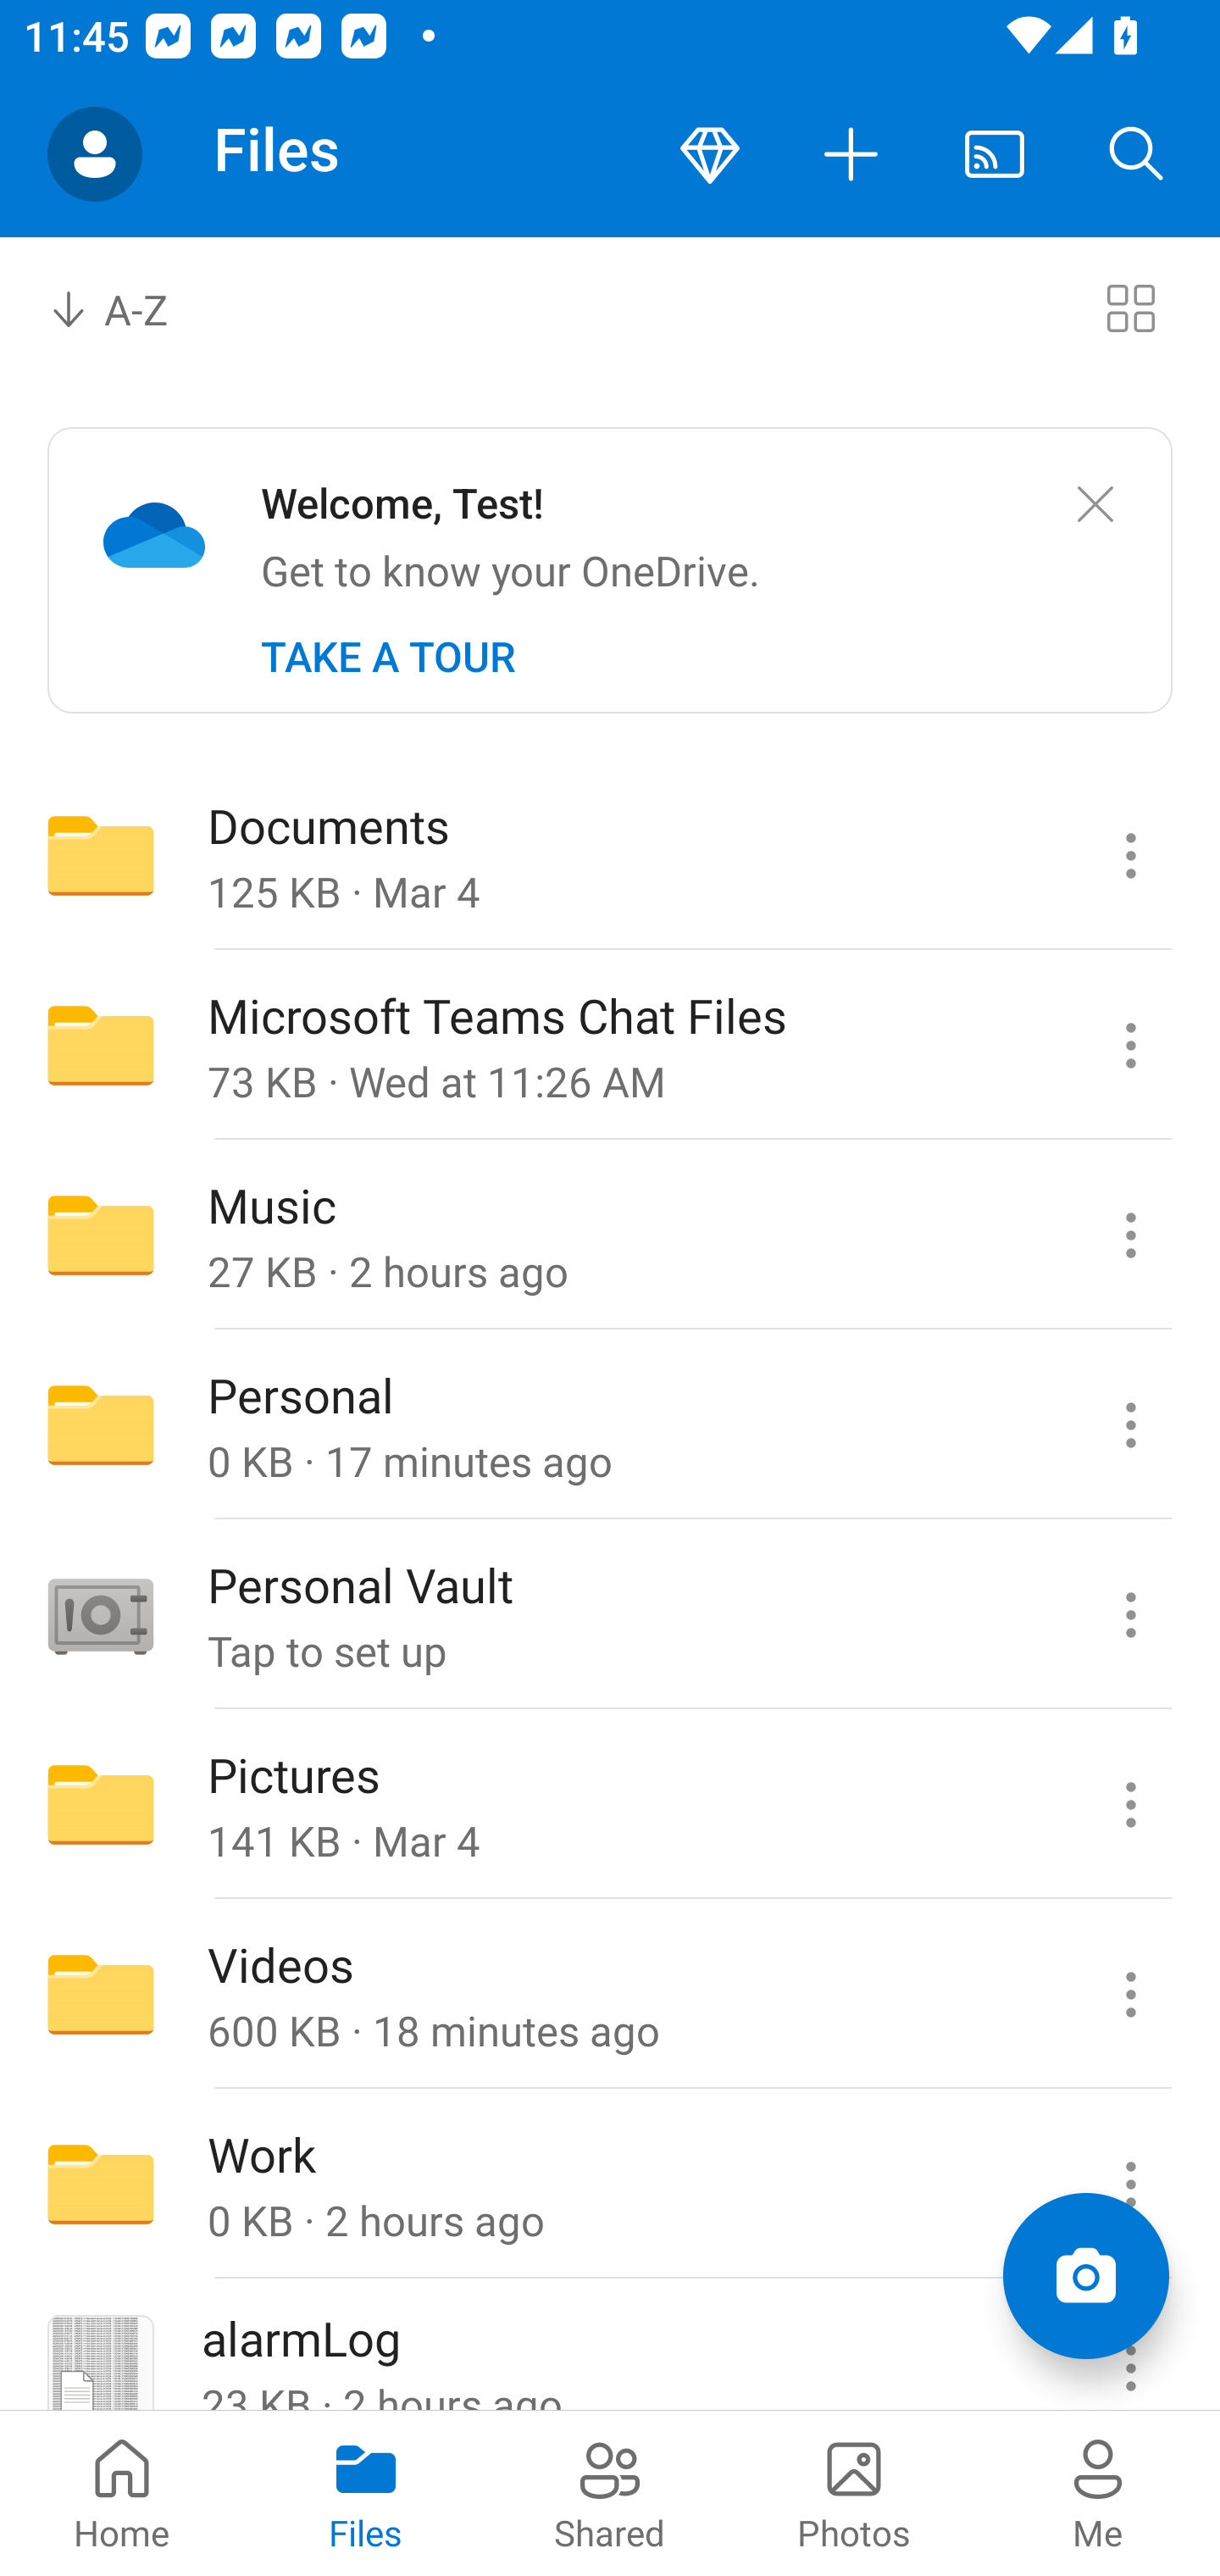 The width and height of the screenshot is (1220, 2576). What do you see at coordinates (610, 2185) in the screenshot?
I see `Folder Work 0 KB · 2 hours ago Work commands` at bounding box center [610, 2185].